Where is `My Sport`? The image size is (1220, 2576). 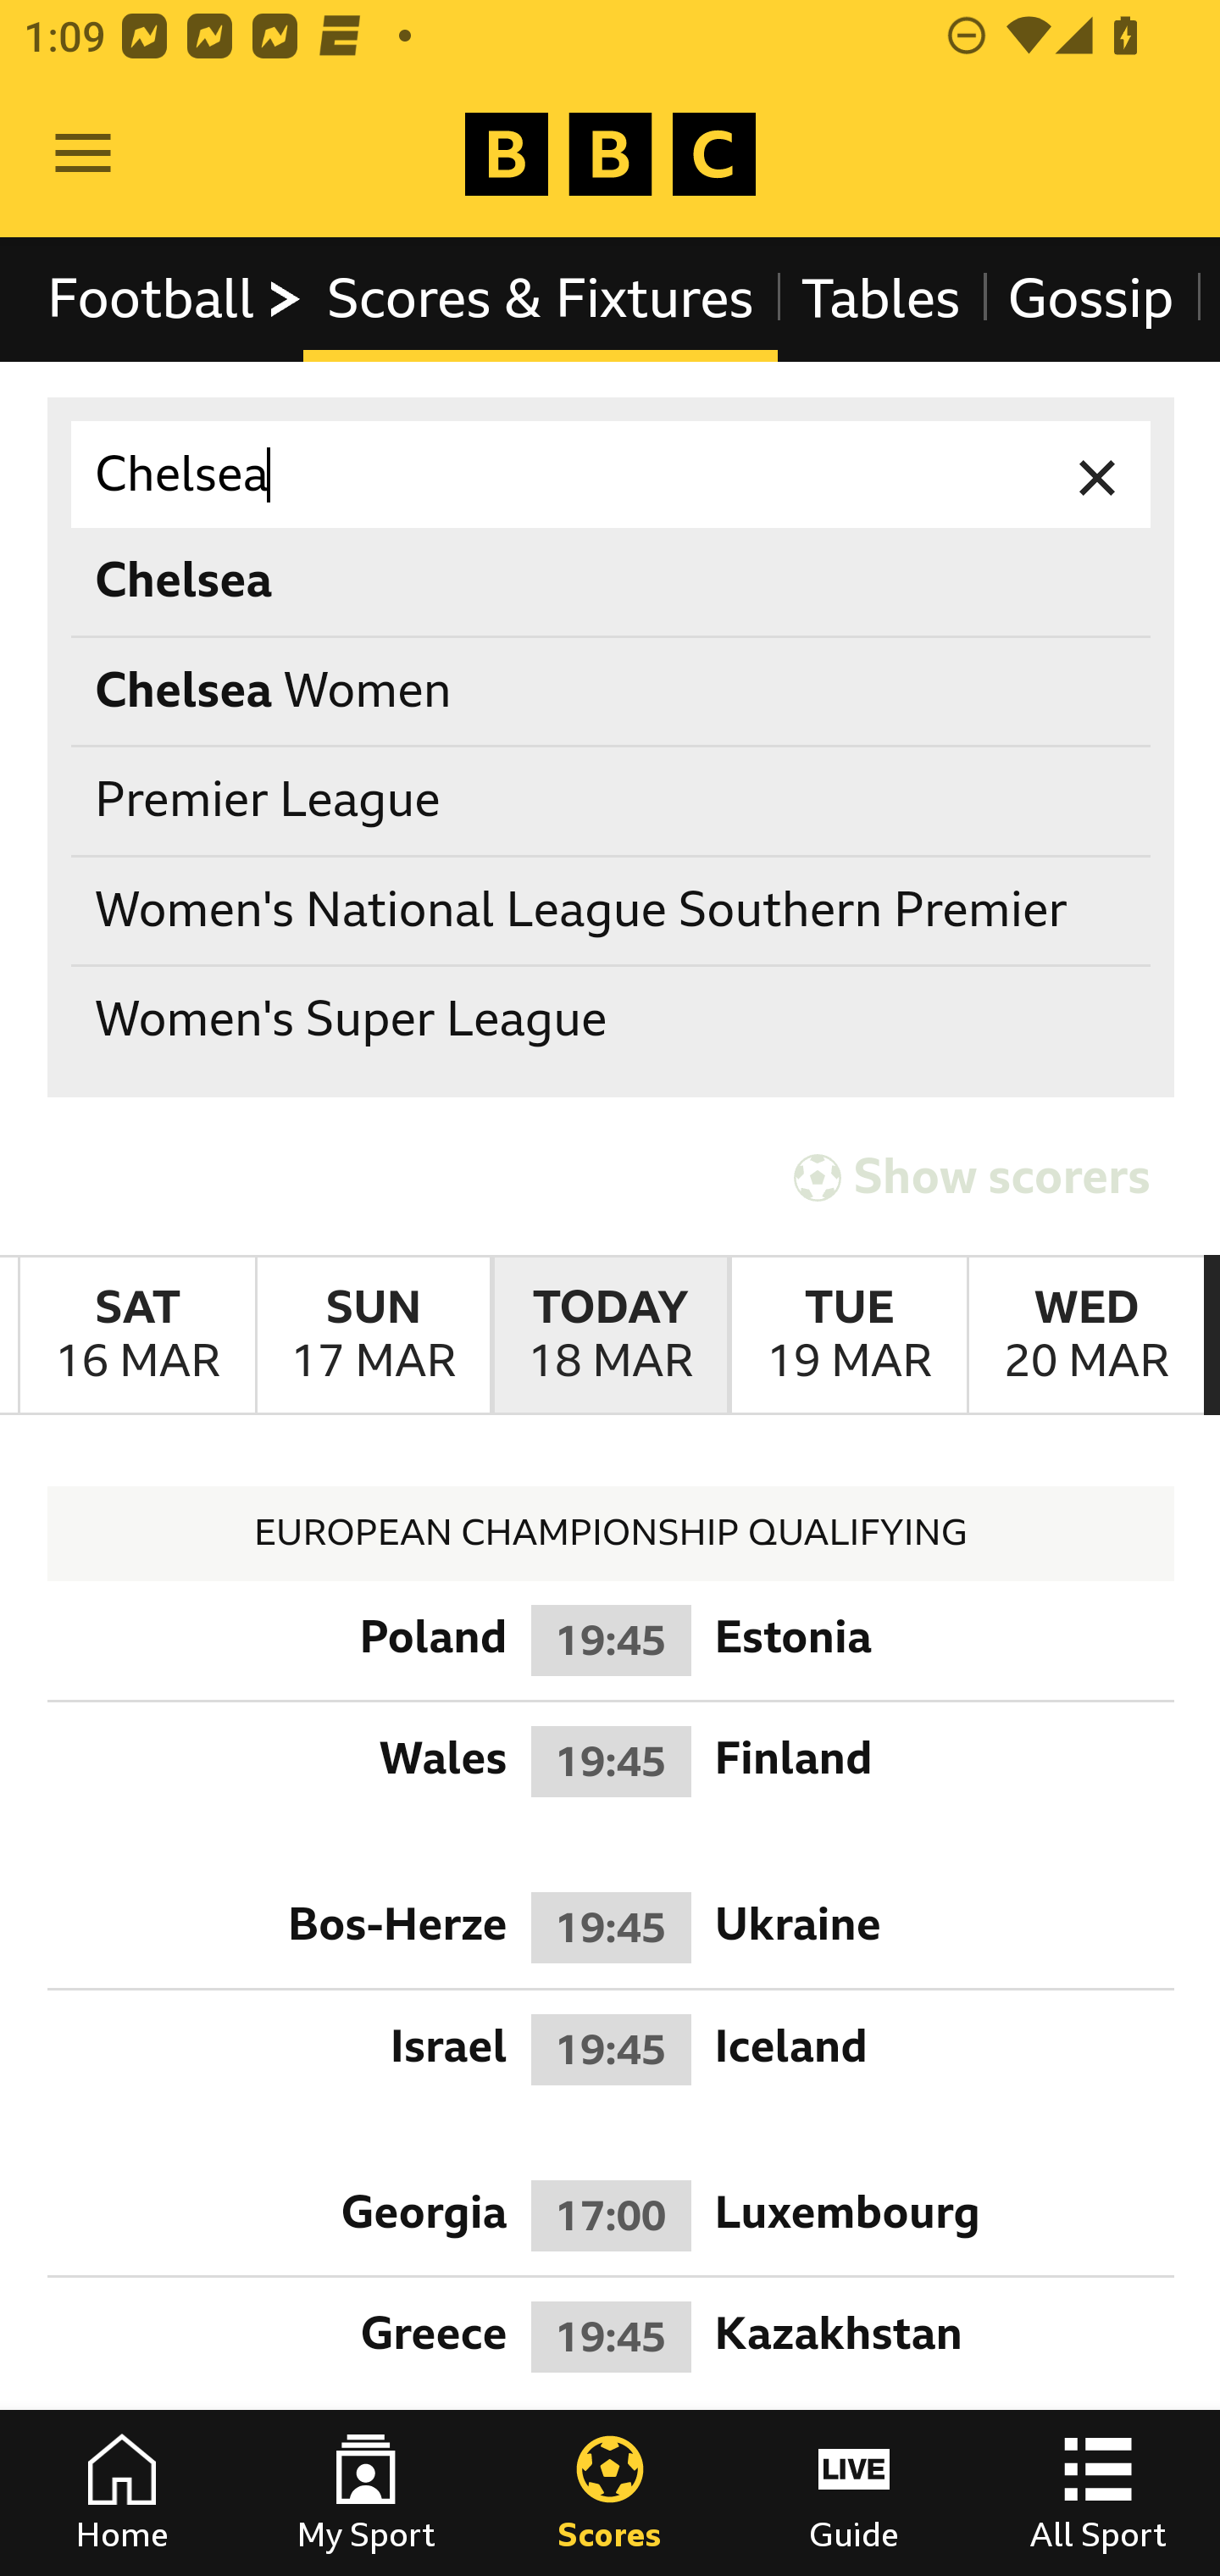
My Sport is located at coordinates (366, 2493).